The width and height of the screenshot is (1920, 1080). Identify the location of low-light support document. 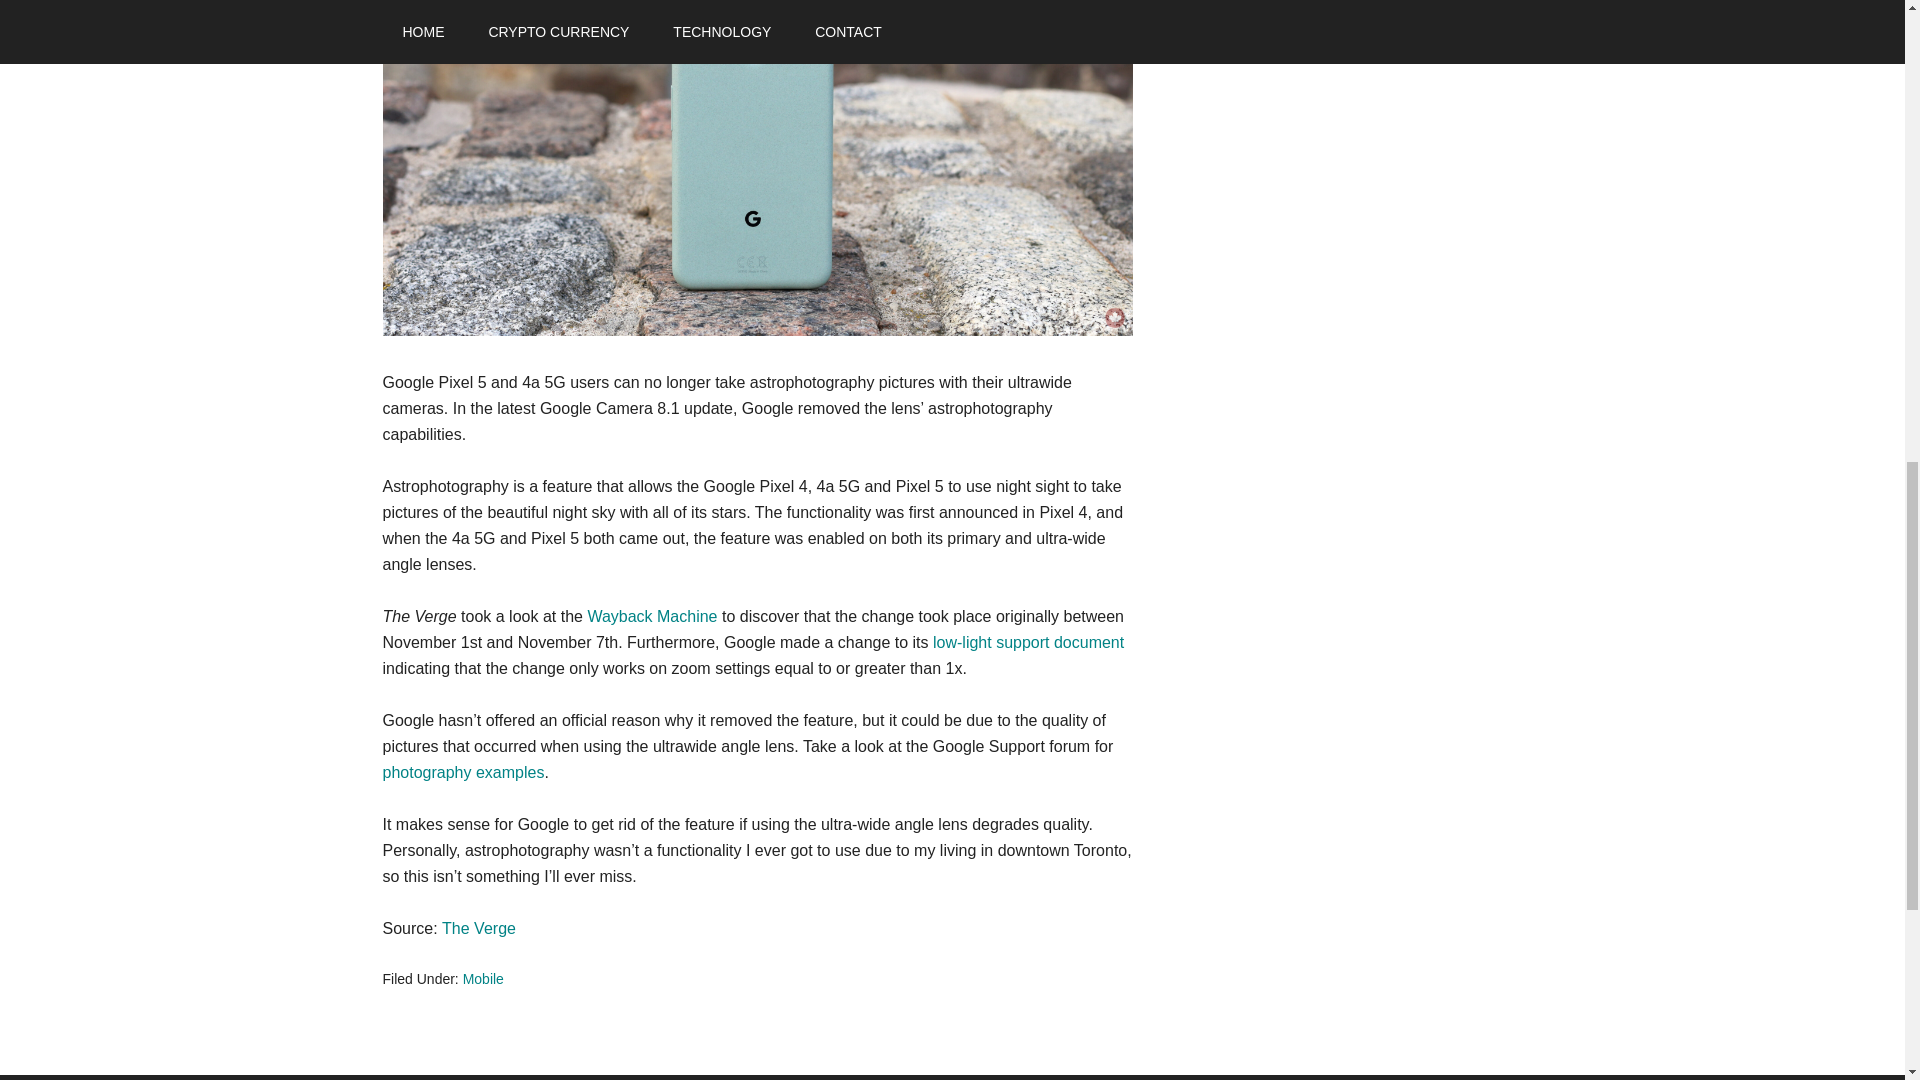
(1028, 642).